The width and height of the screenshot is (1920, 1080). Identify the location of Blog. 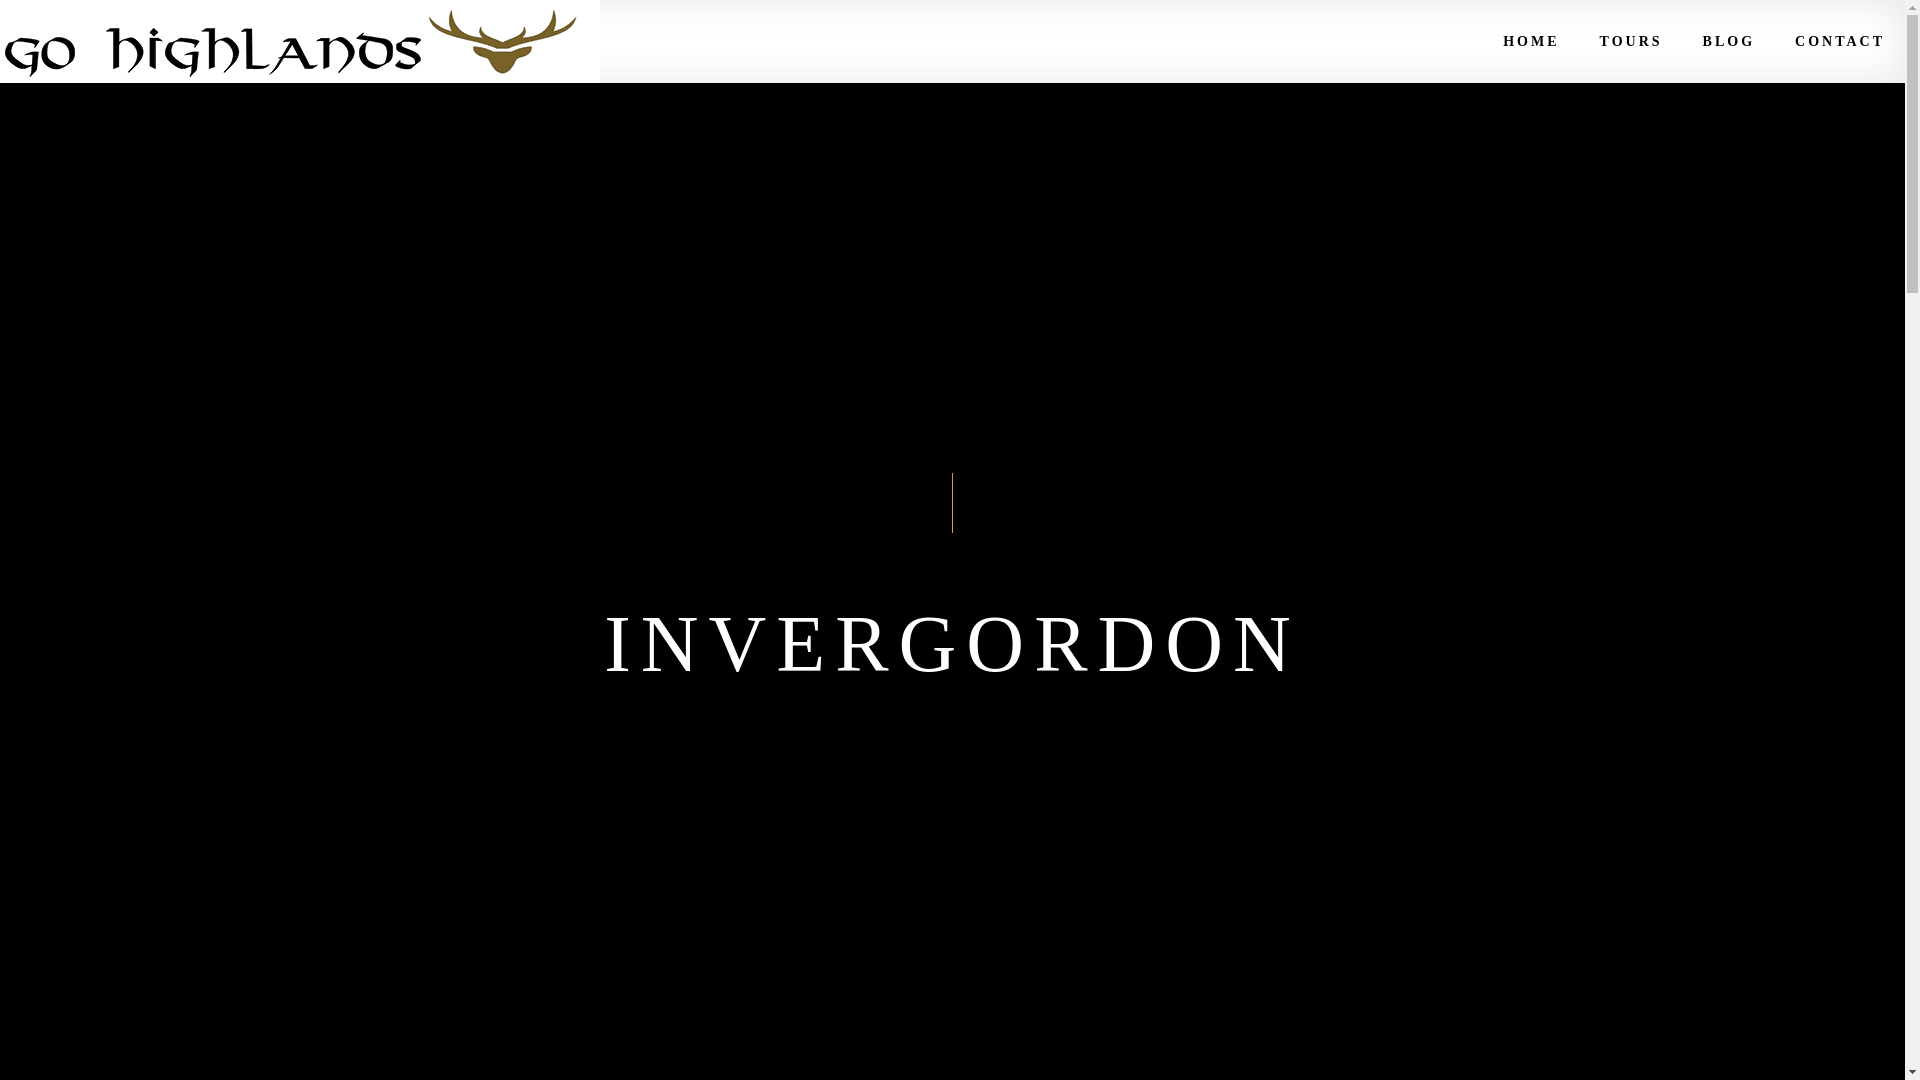
(1728, 42).